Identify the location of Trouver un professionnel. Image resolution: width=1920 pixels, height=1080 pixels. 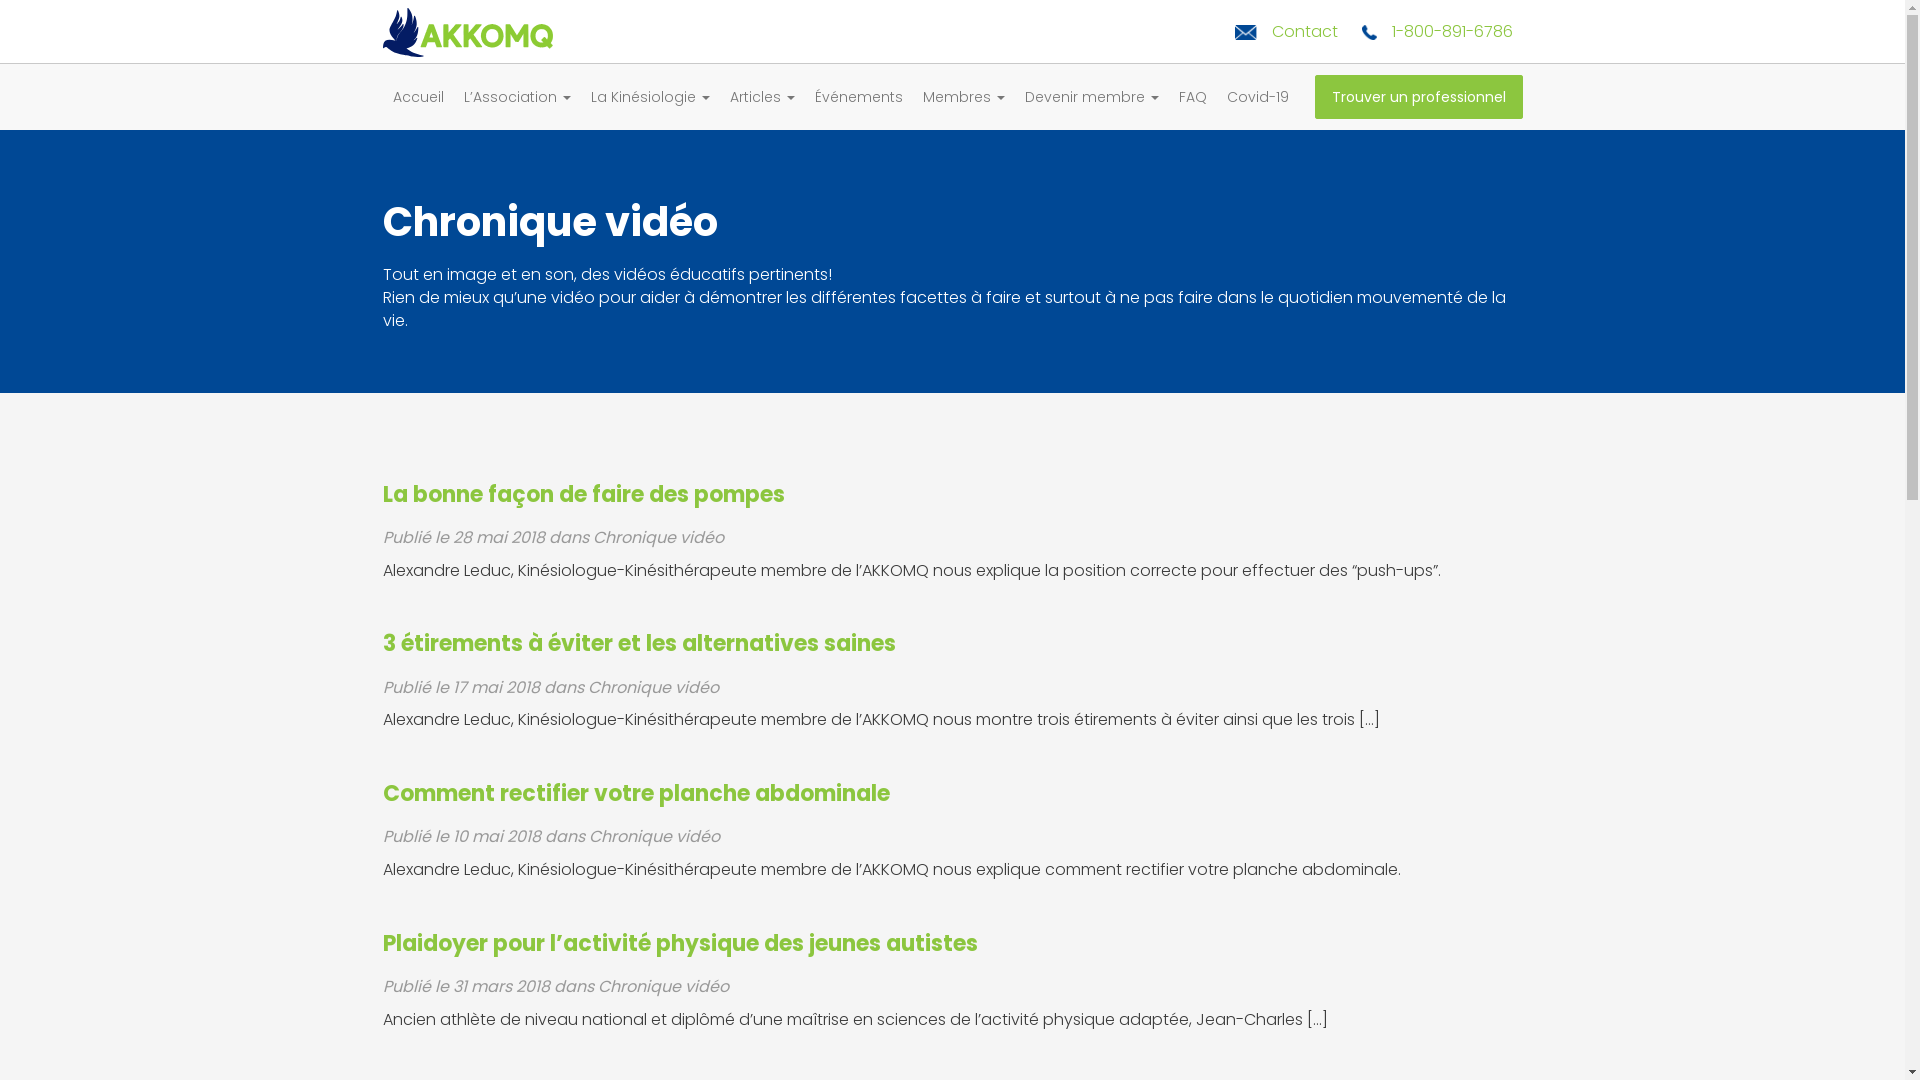
(1418, 97).